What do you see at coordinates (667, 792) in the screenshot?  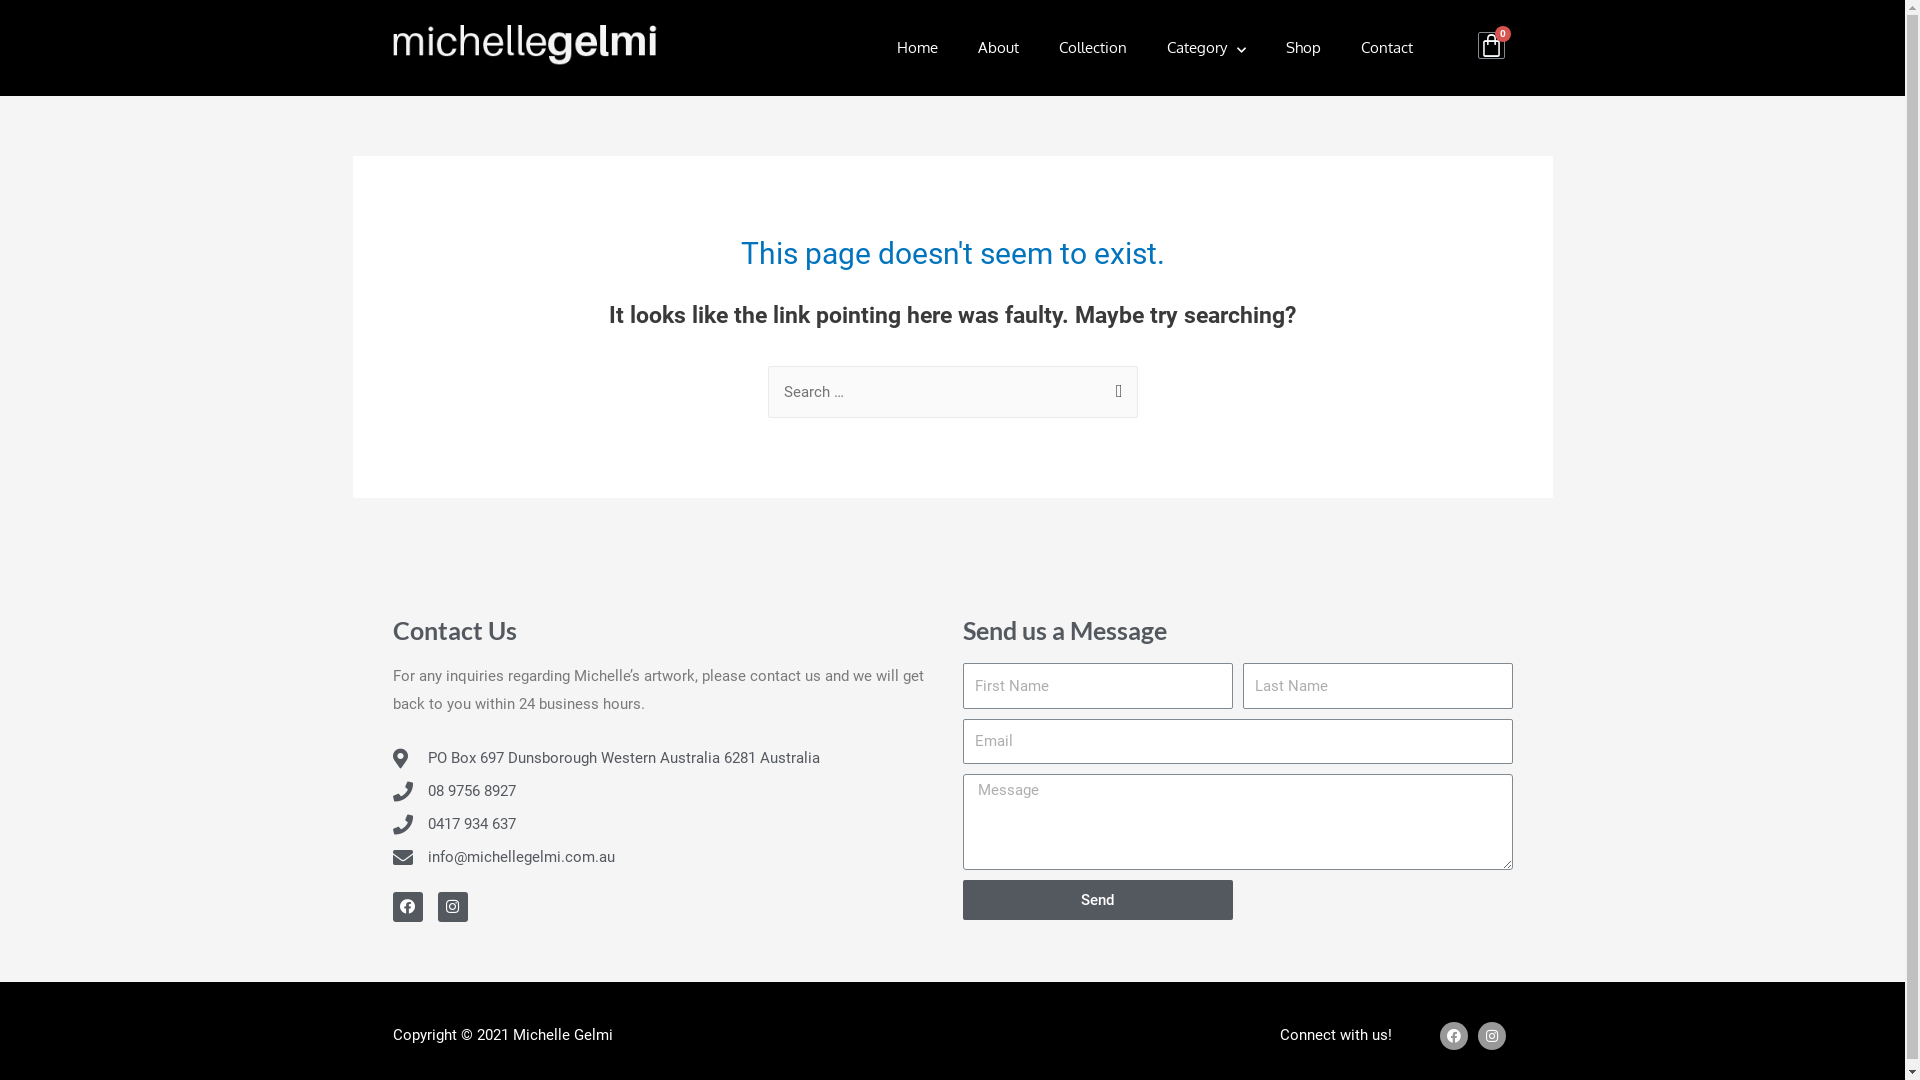 I see `08 9756 8927` at bounding box center [667, 792].